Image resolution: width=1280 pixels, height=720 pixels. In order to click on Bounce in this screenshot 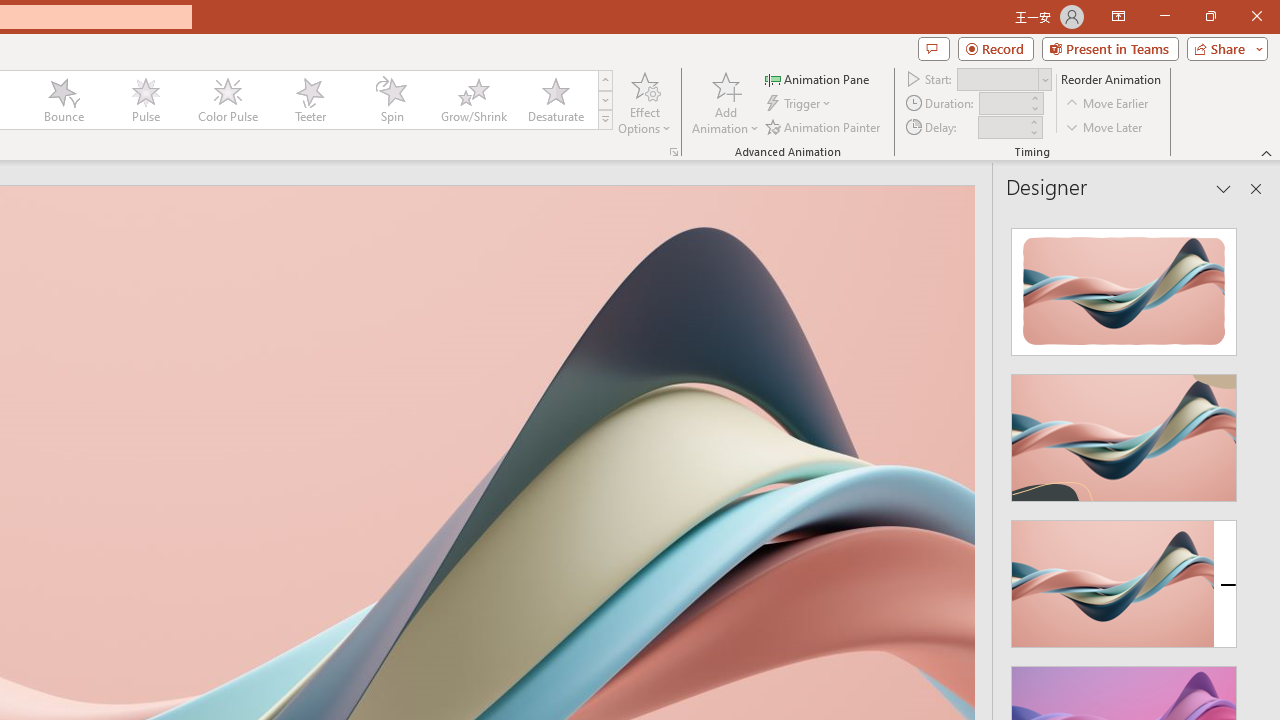, I will do `click(64, 100)`.